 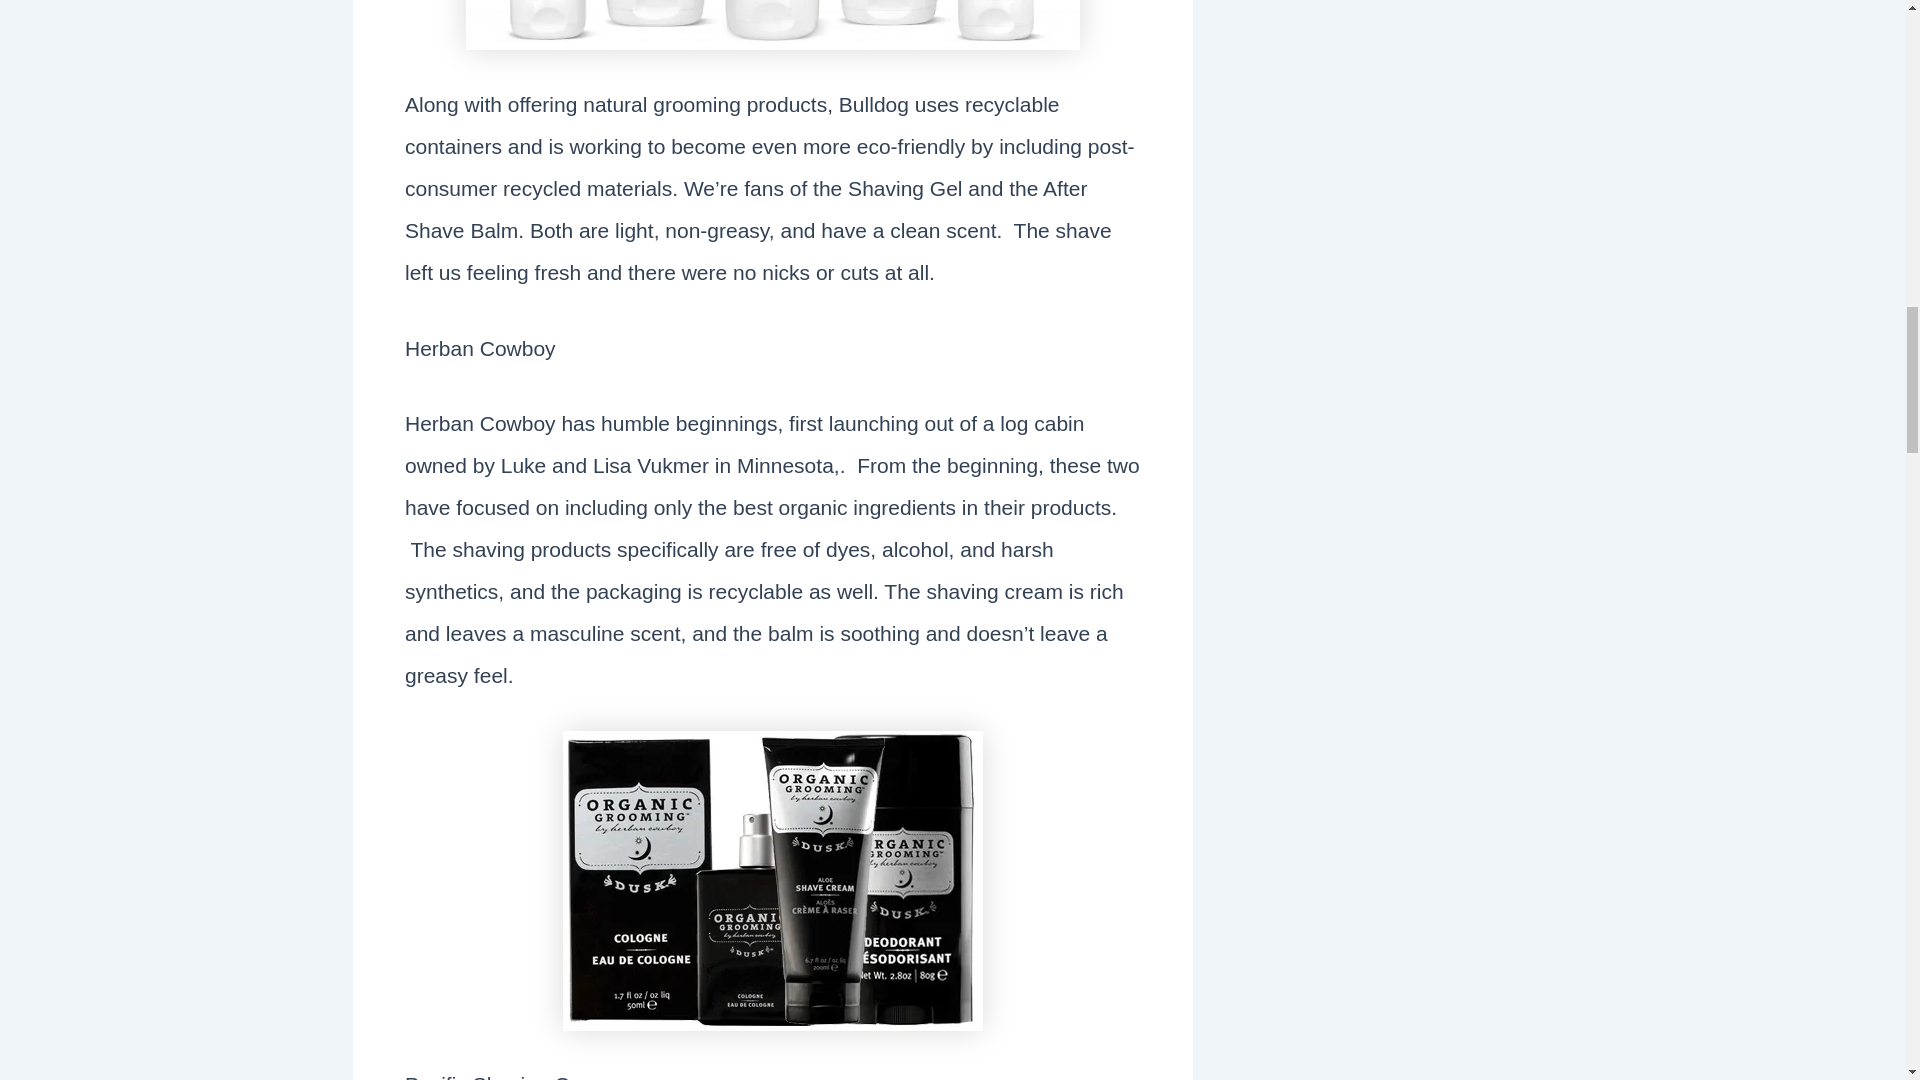 What do you see at coordinates (772, 24) in the screenshot?
I see `Bulldog Set` at bounding box center [772, 24].